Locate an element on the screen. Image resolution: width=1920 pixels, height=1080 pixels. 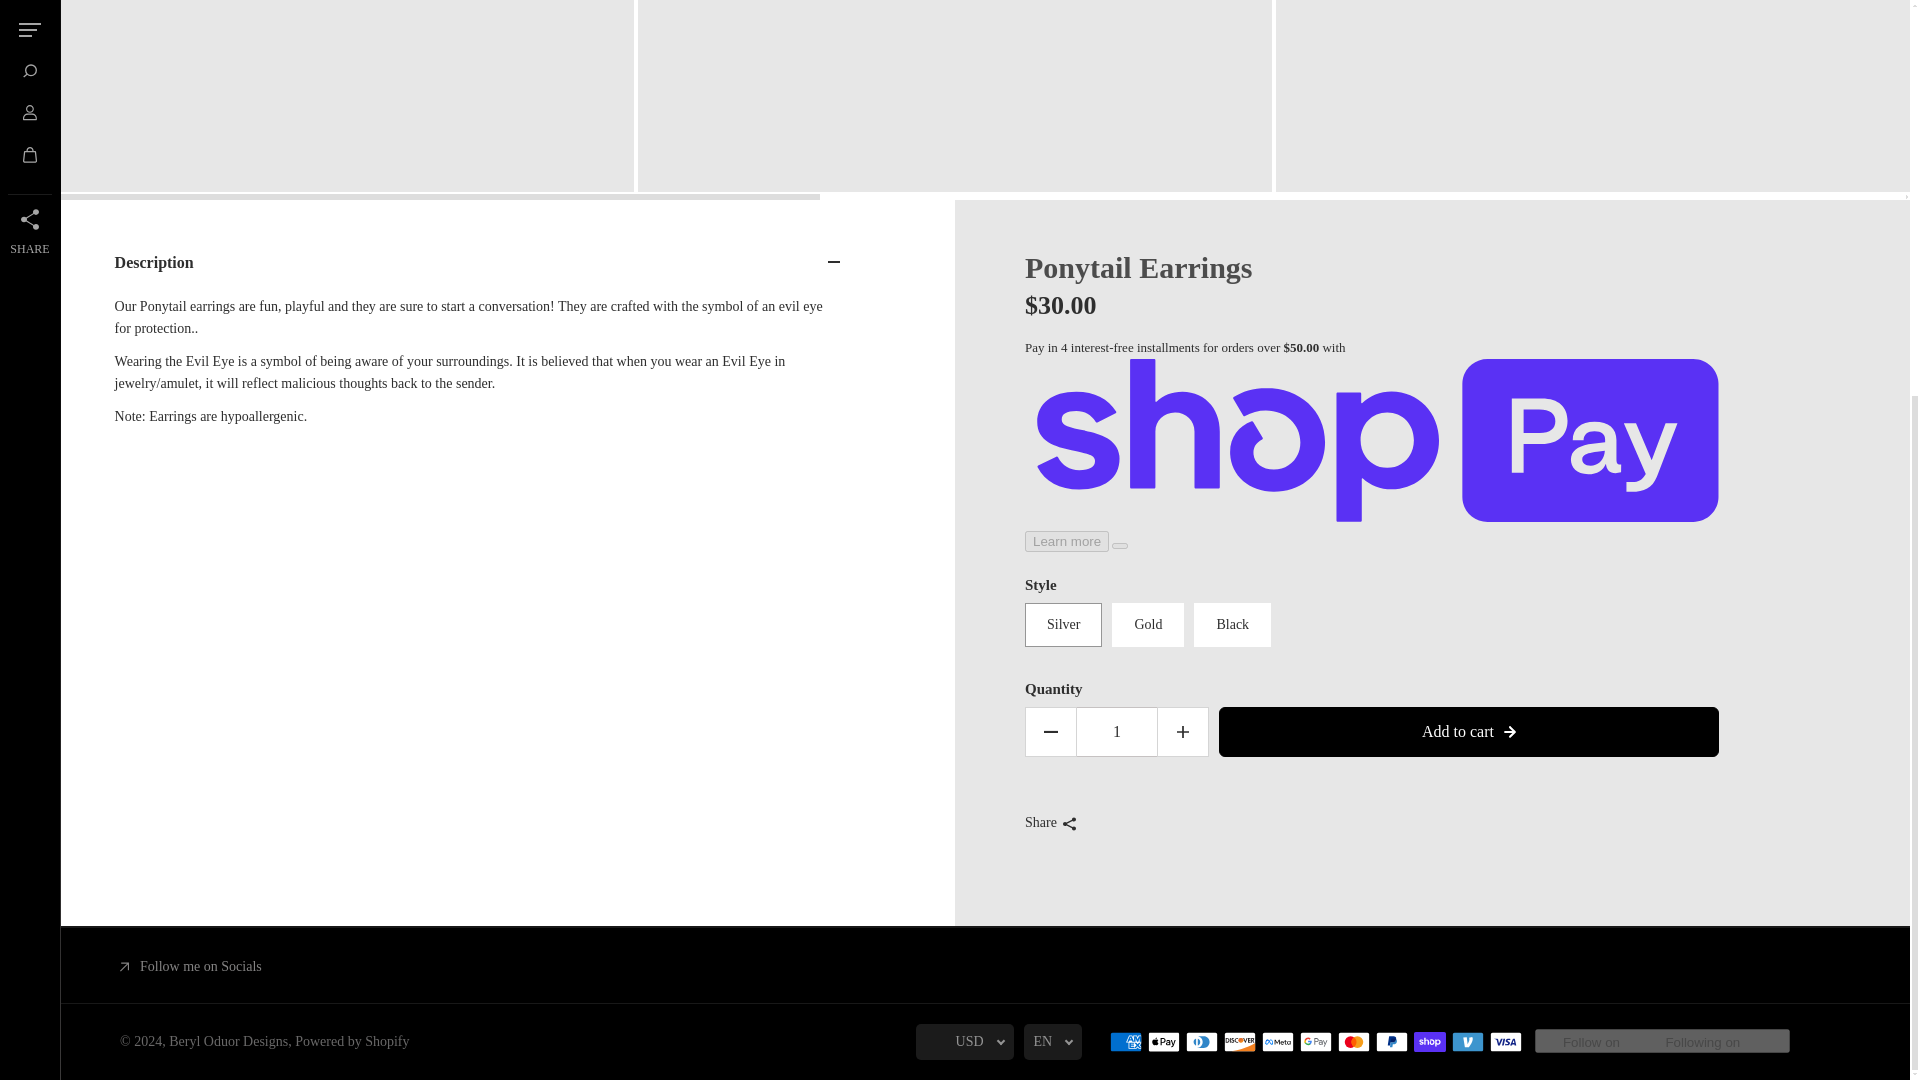
1 is located at coordinates (1117, 732).